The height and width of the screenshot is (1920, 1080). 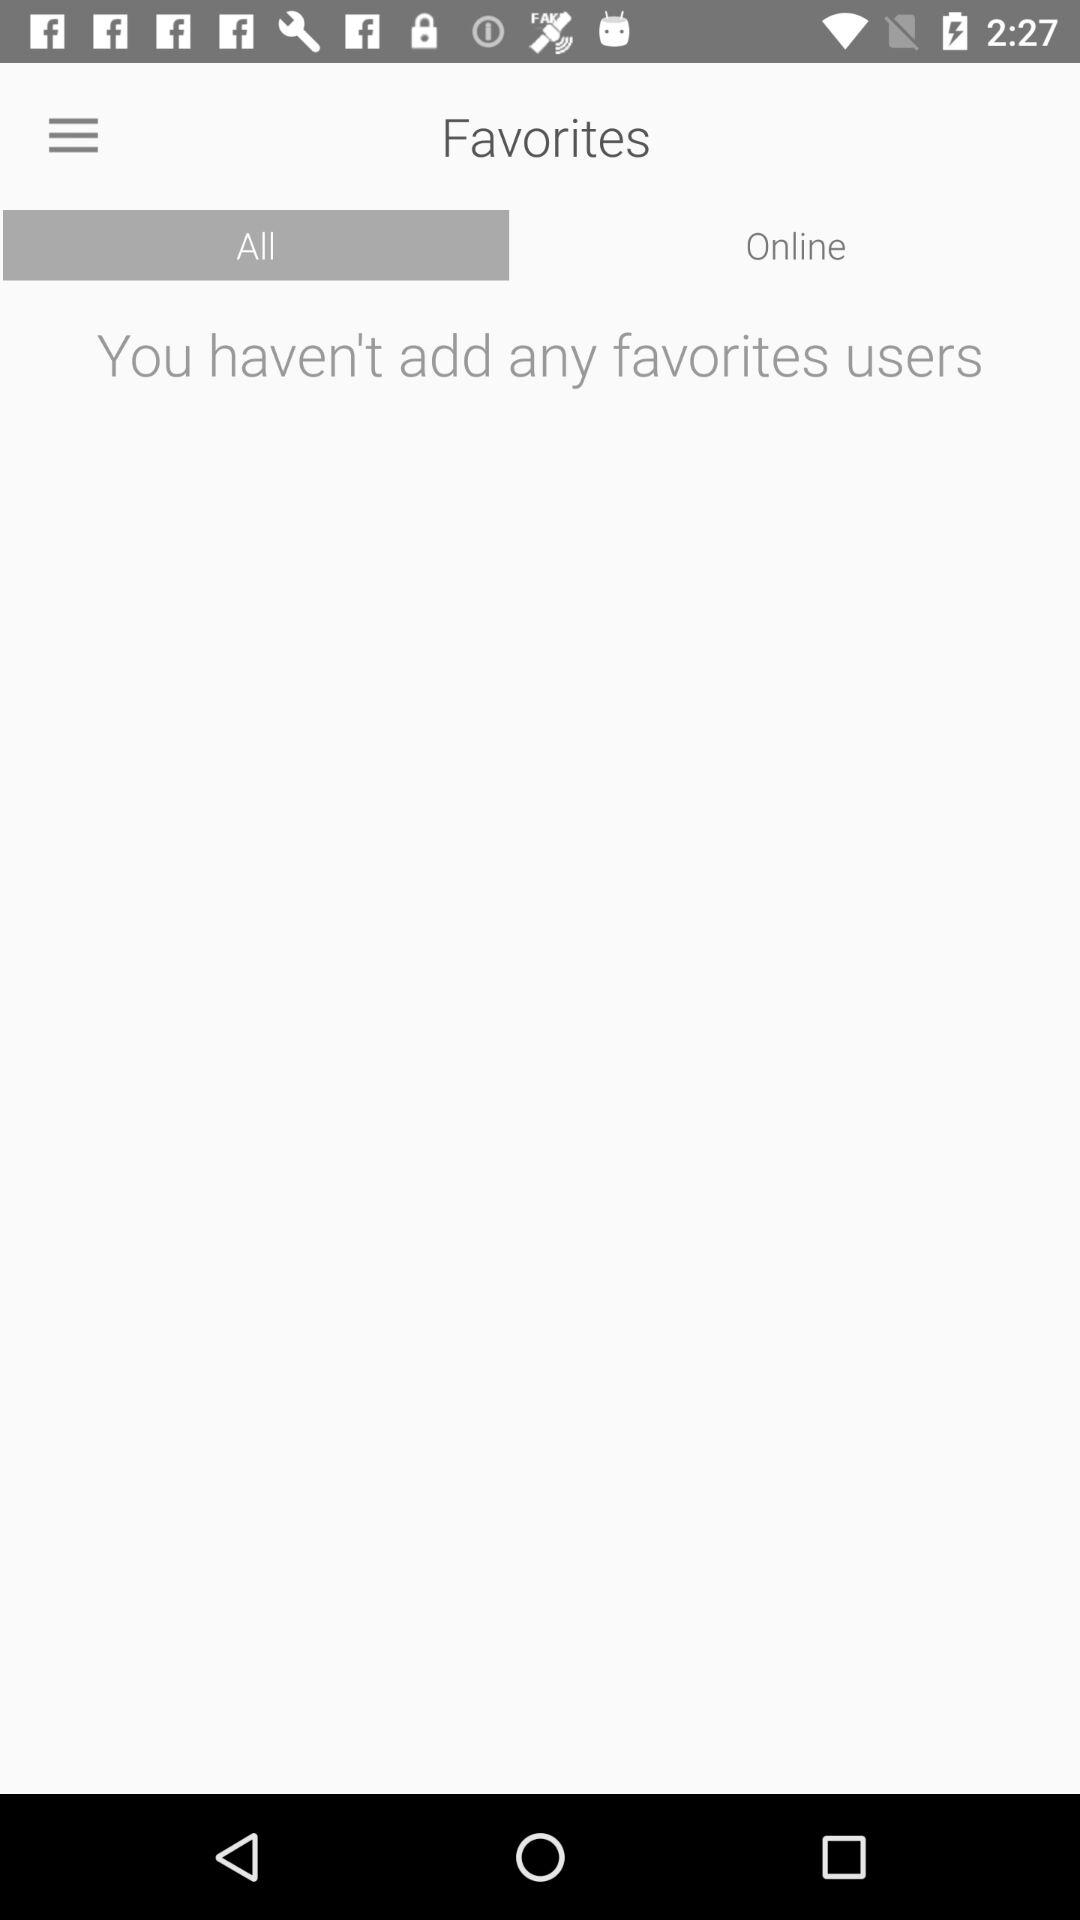 What do you see at coordinates (256, 245) in the screenshot?
I see `open the icon next to online` at bounding box center [256, 245].